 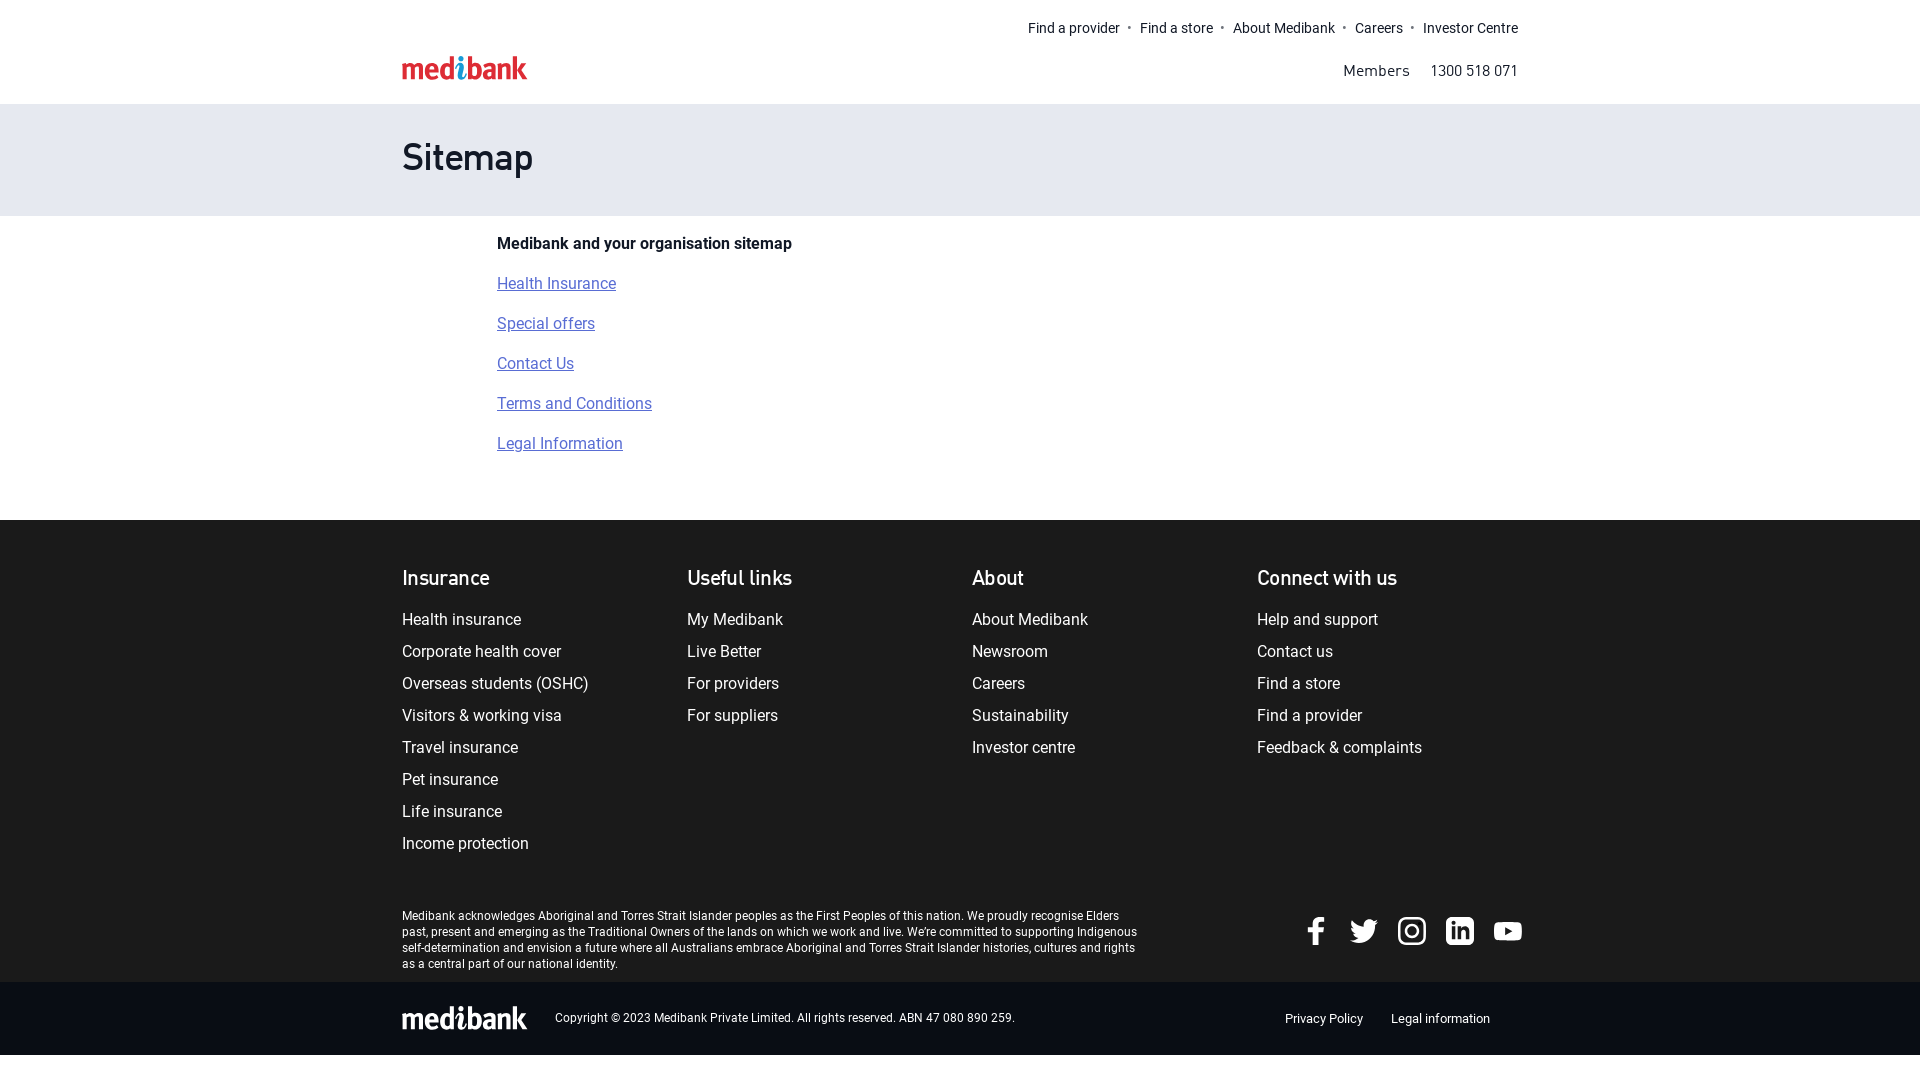 What do you see at coordinates (733, 684) in the screenshot?
I see `For providers` at bounding box center [733, 684].